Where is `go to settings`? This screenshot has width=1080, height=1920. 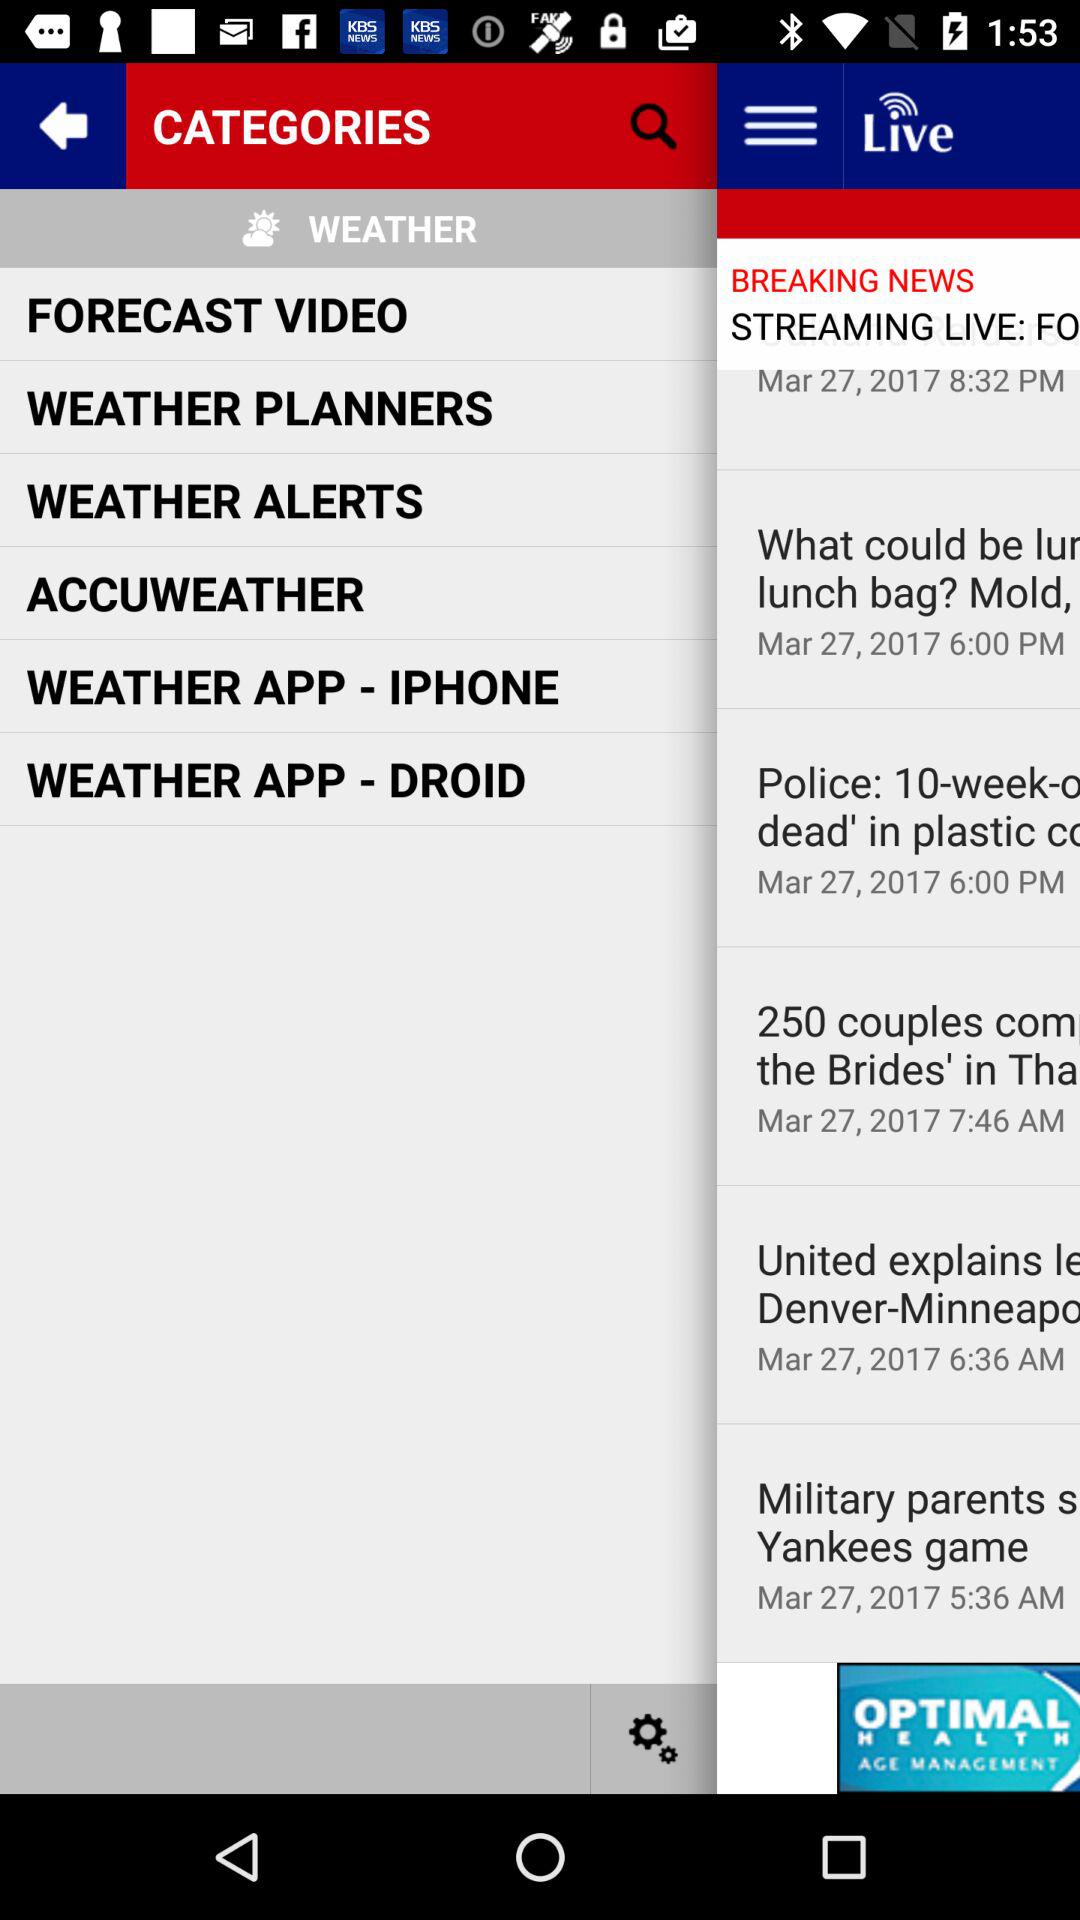 go to settings is located at coordinates (654, 1738).